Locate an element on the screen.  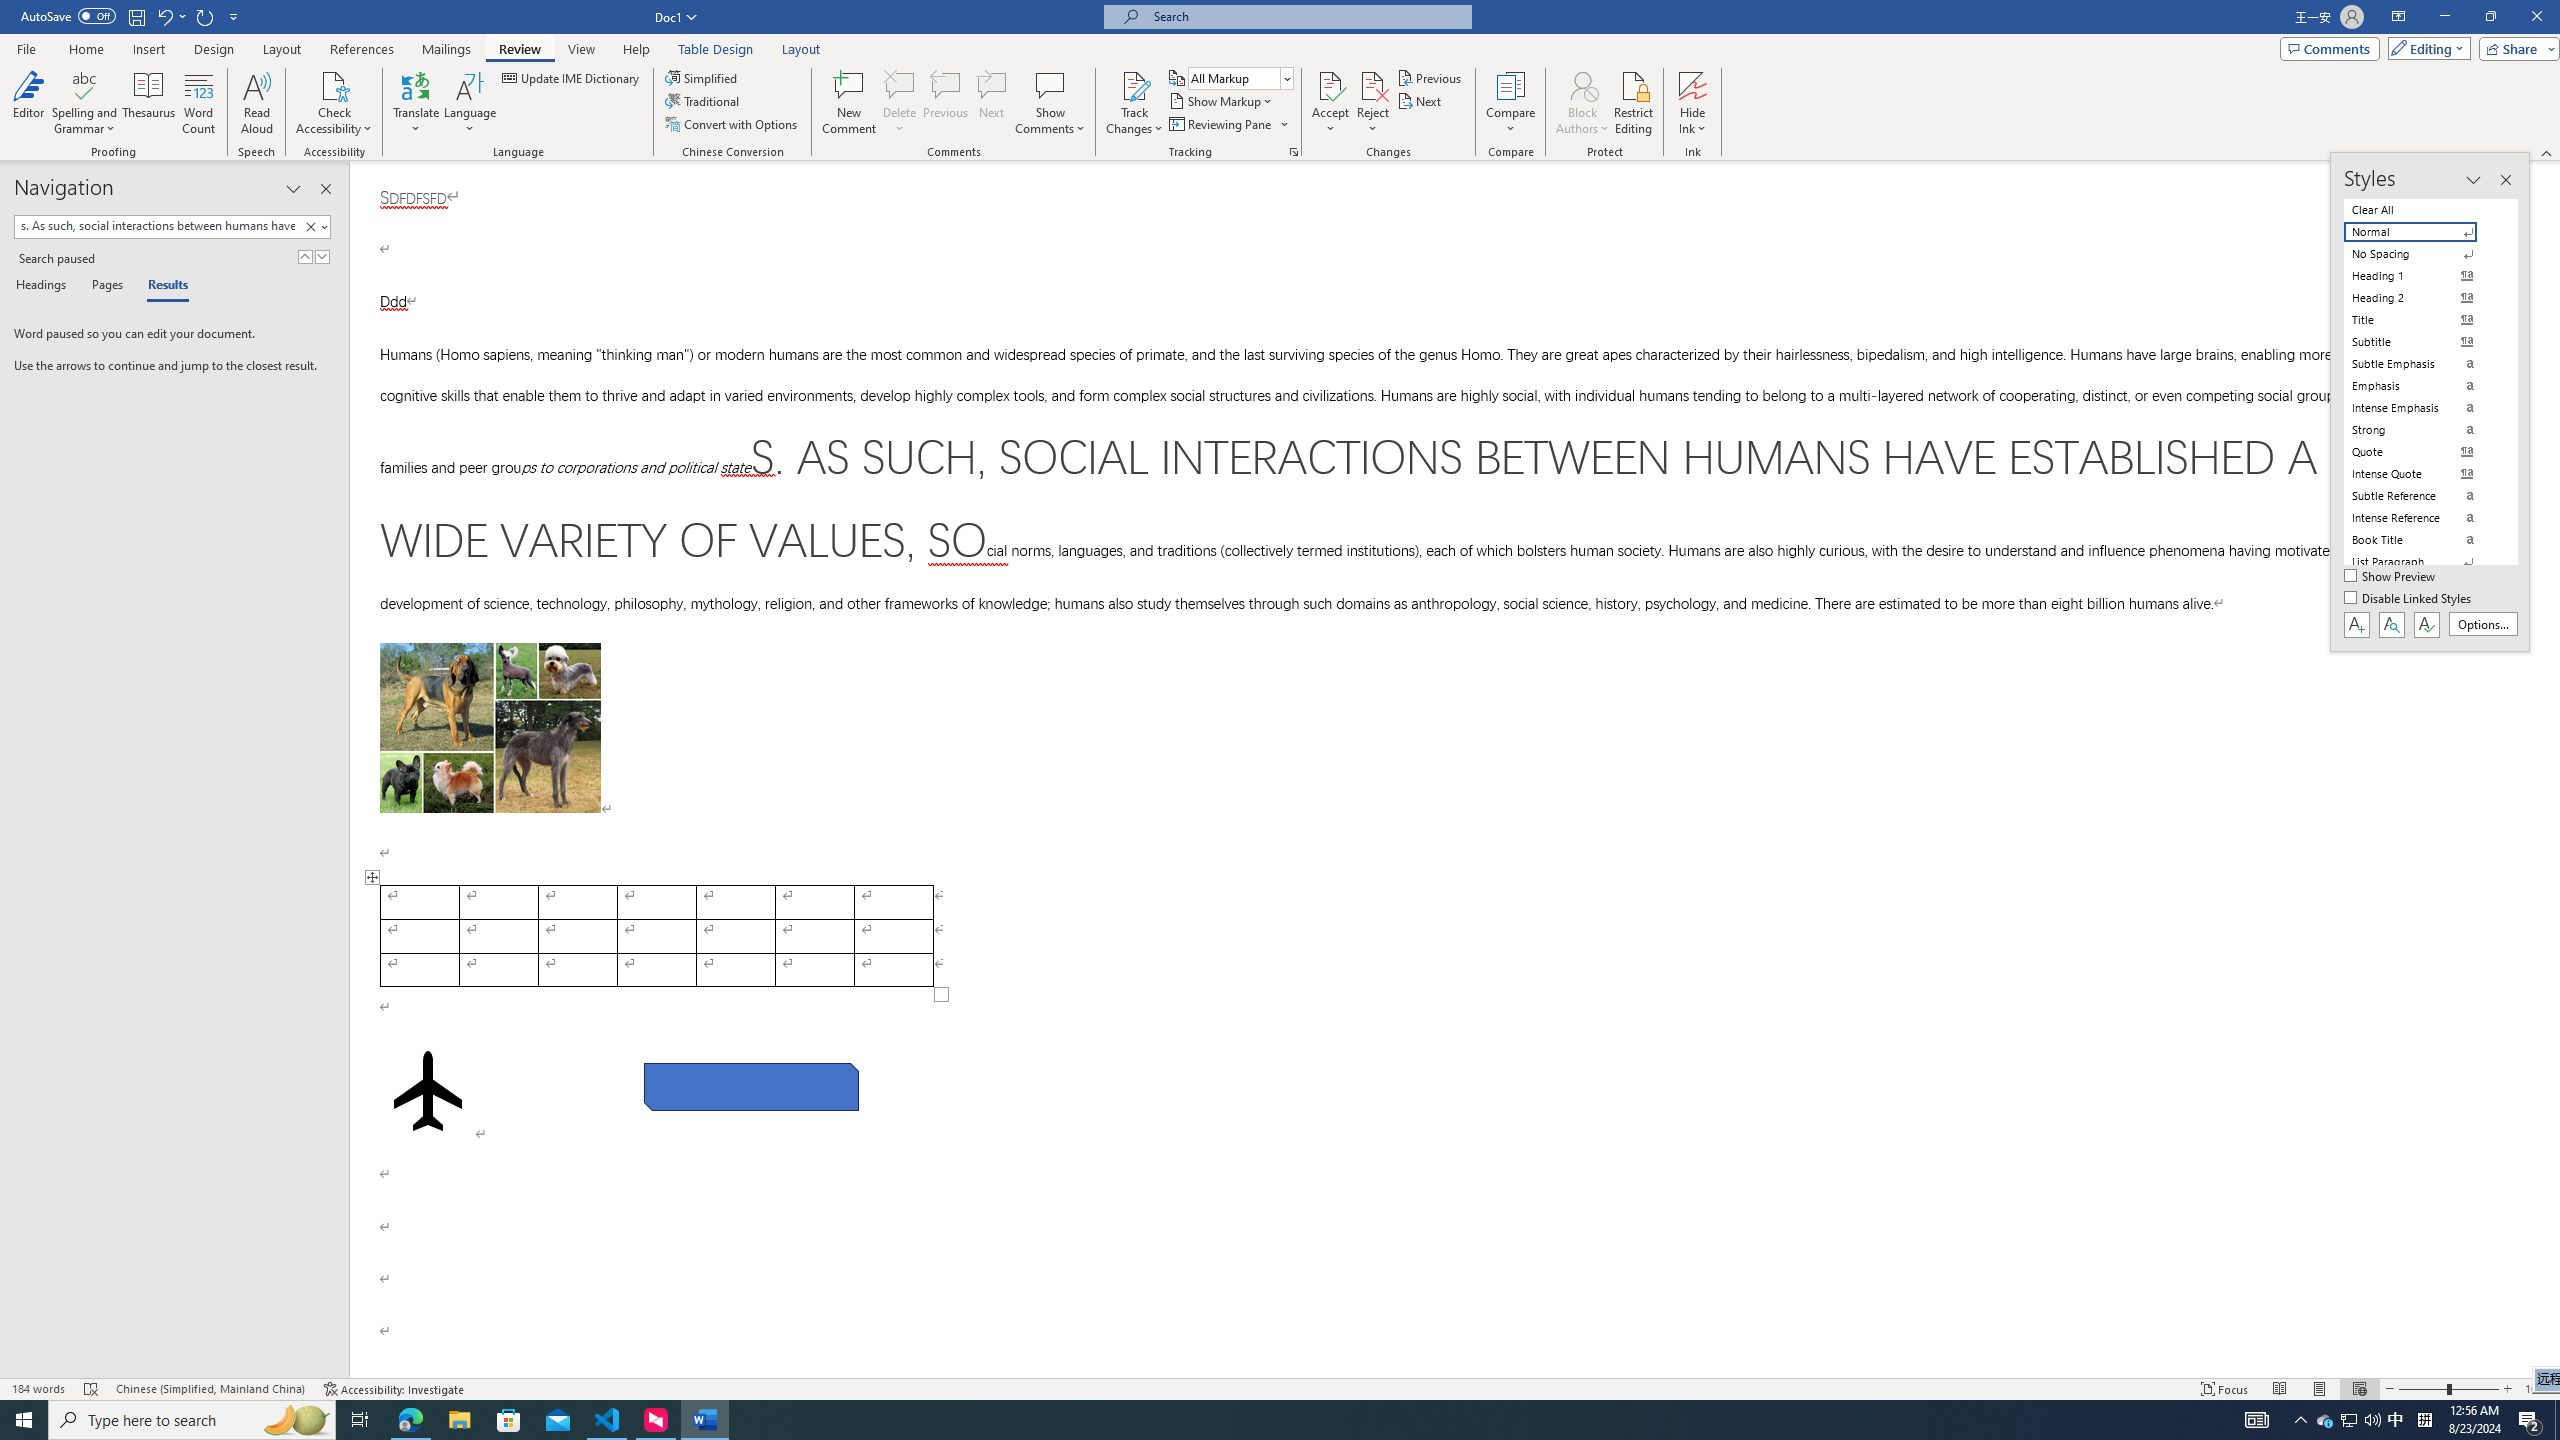
Intense Emphasis is located at coordinates (2422, 408).